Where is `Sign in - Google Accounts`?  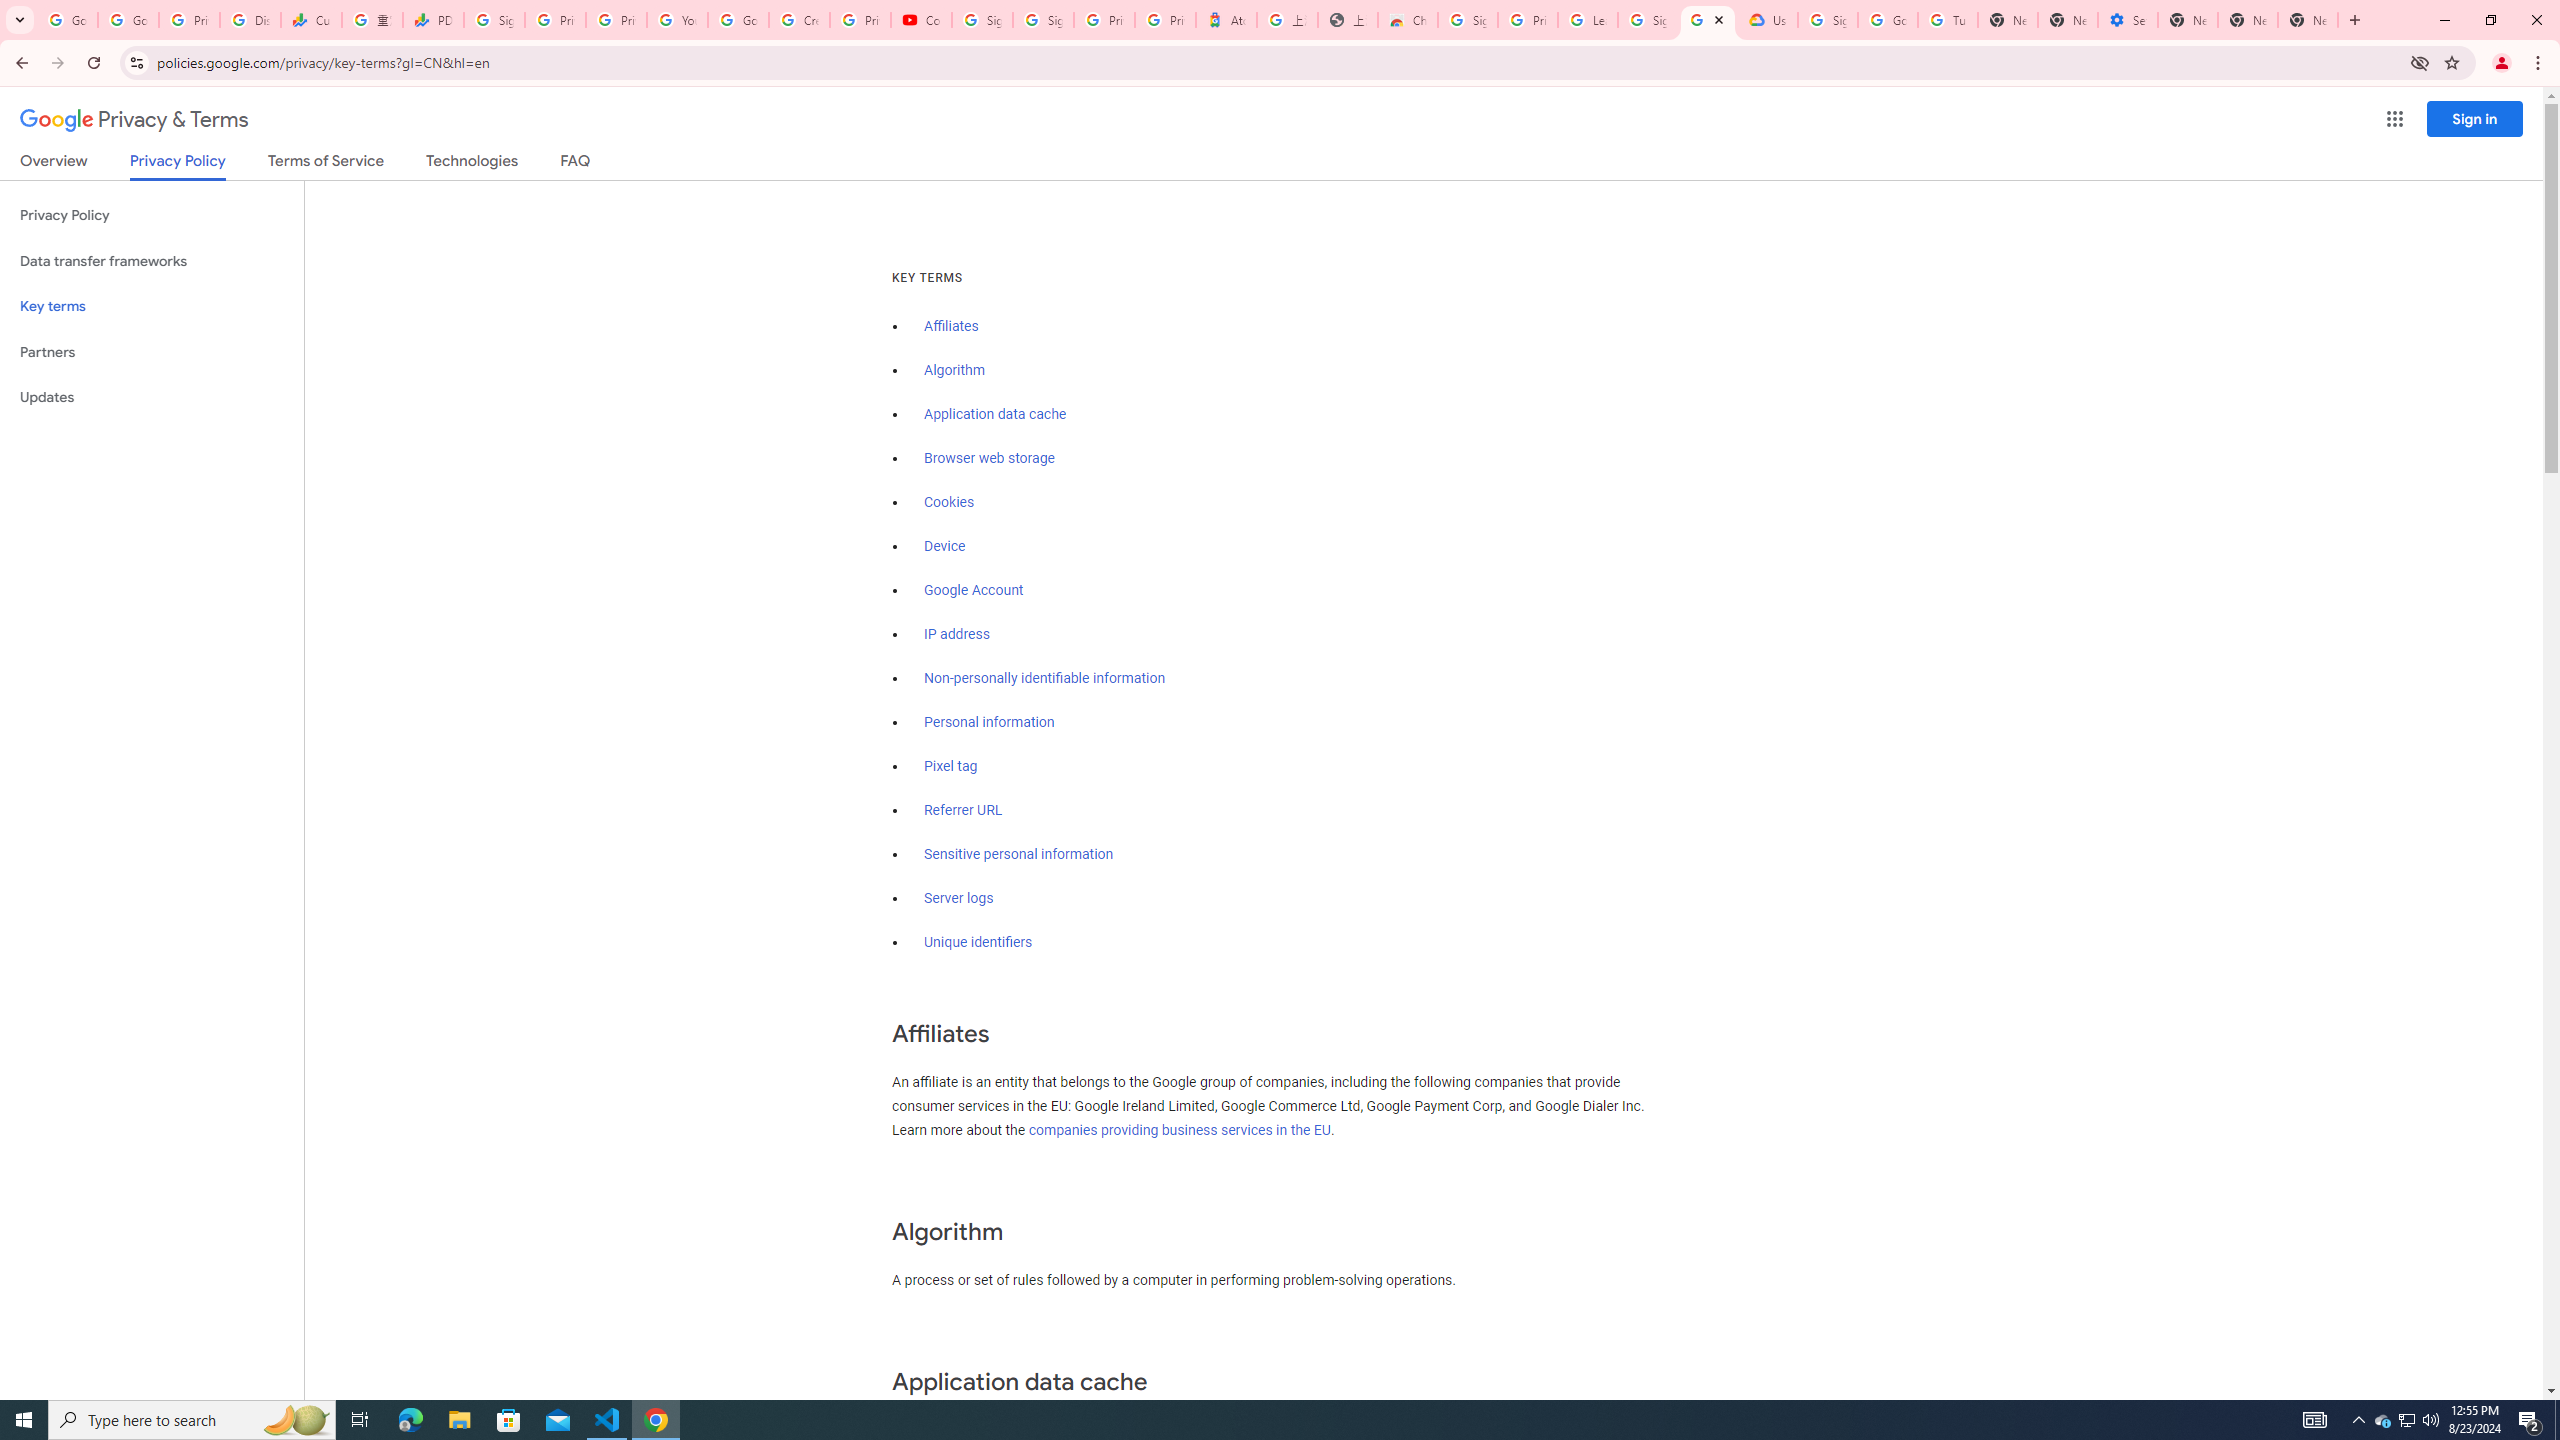 Sign in - Google Accounts is located at coordinates (1468, 20).